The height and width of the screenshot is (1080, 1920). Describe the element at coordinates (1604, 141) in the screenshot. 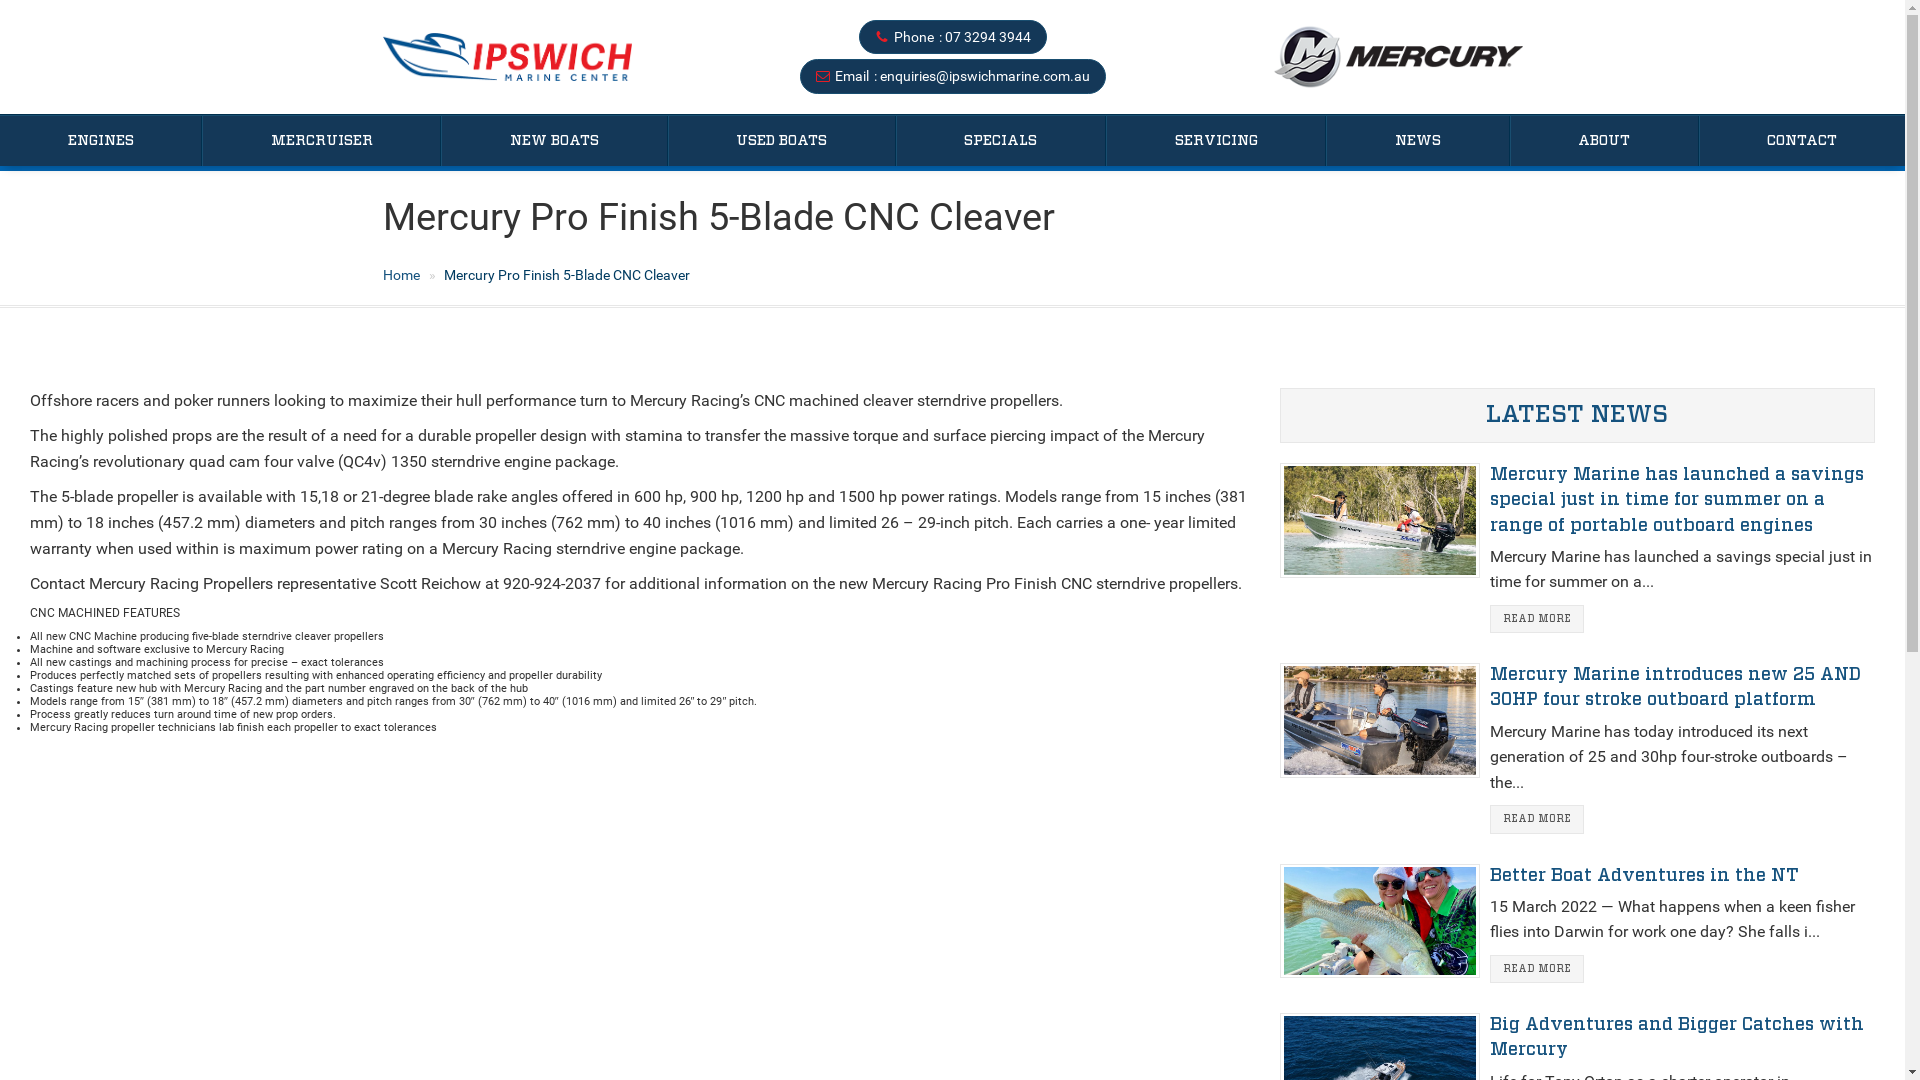

I see `ABOUT` at that location.